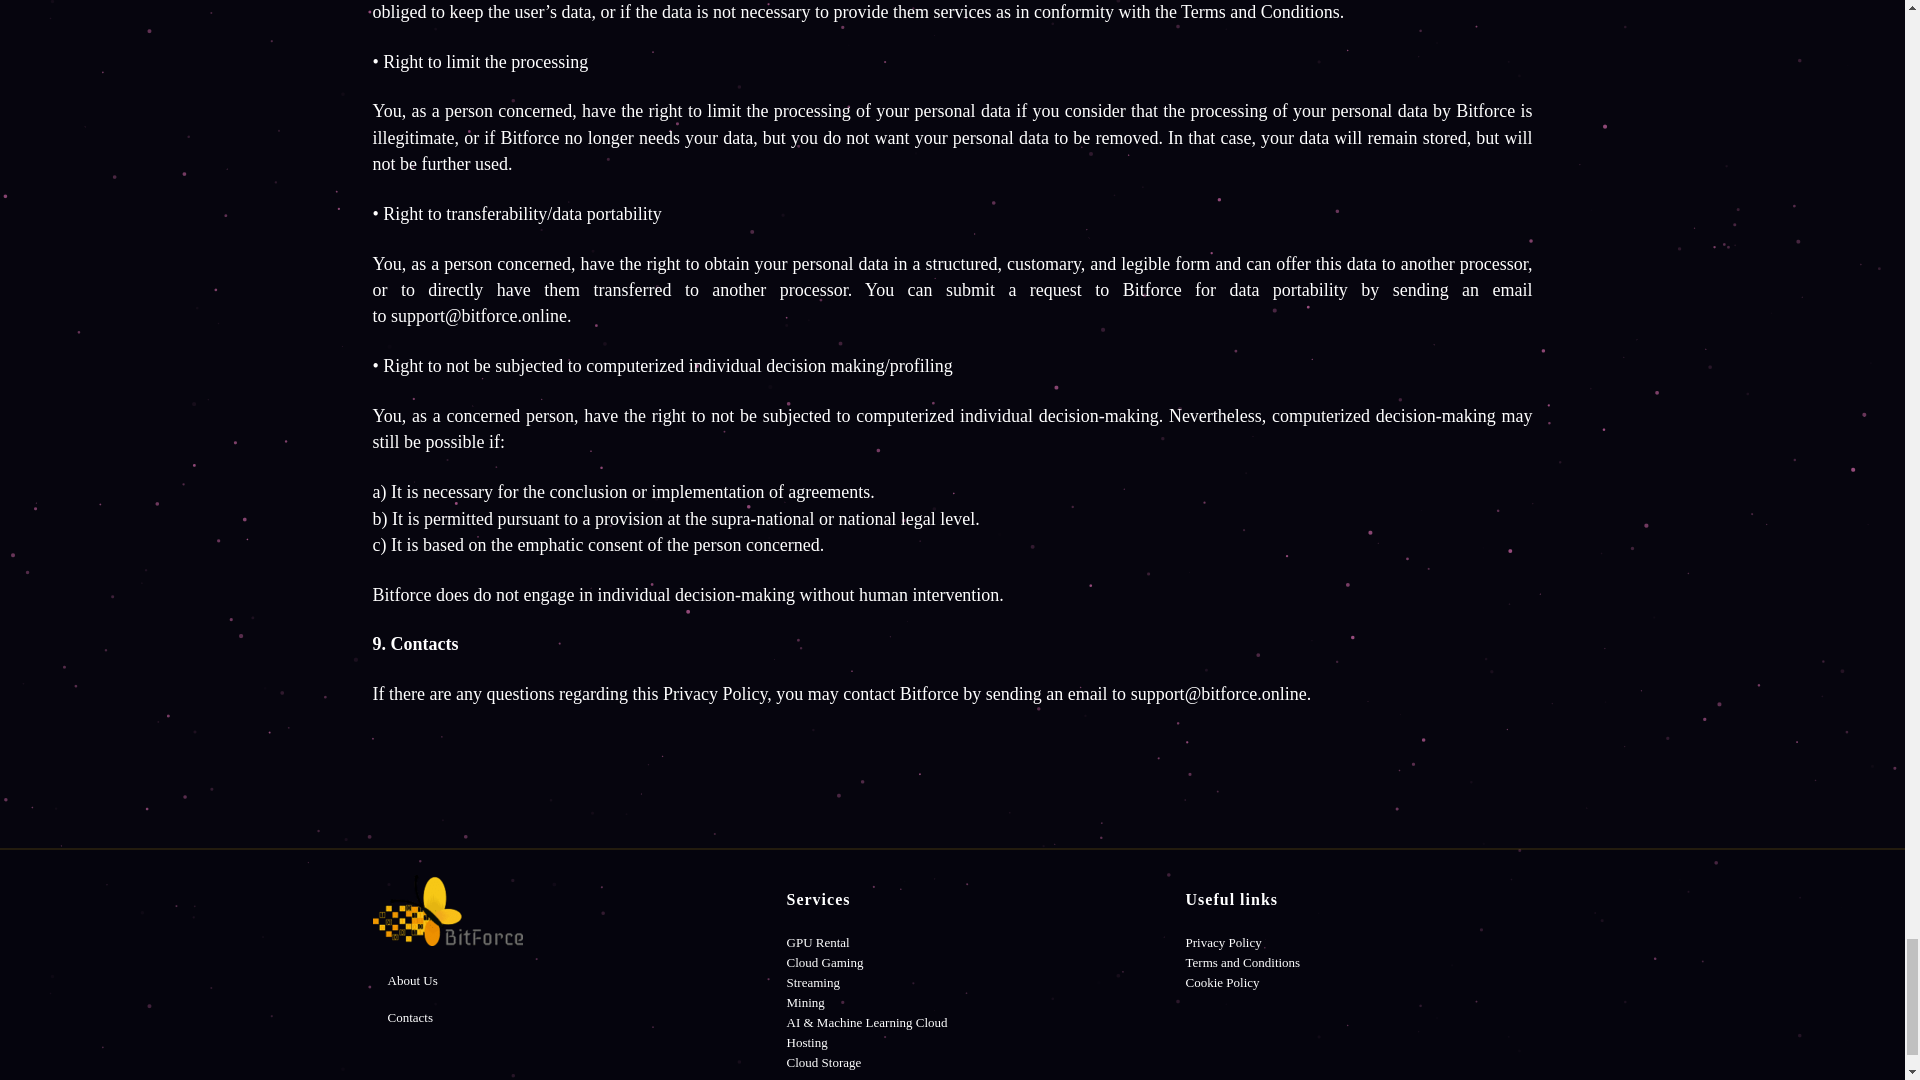 The width and height of the screenshot is (1920, 1080). I want to click on Cloud Gaming, so click(826, 962).